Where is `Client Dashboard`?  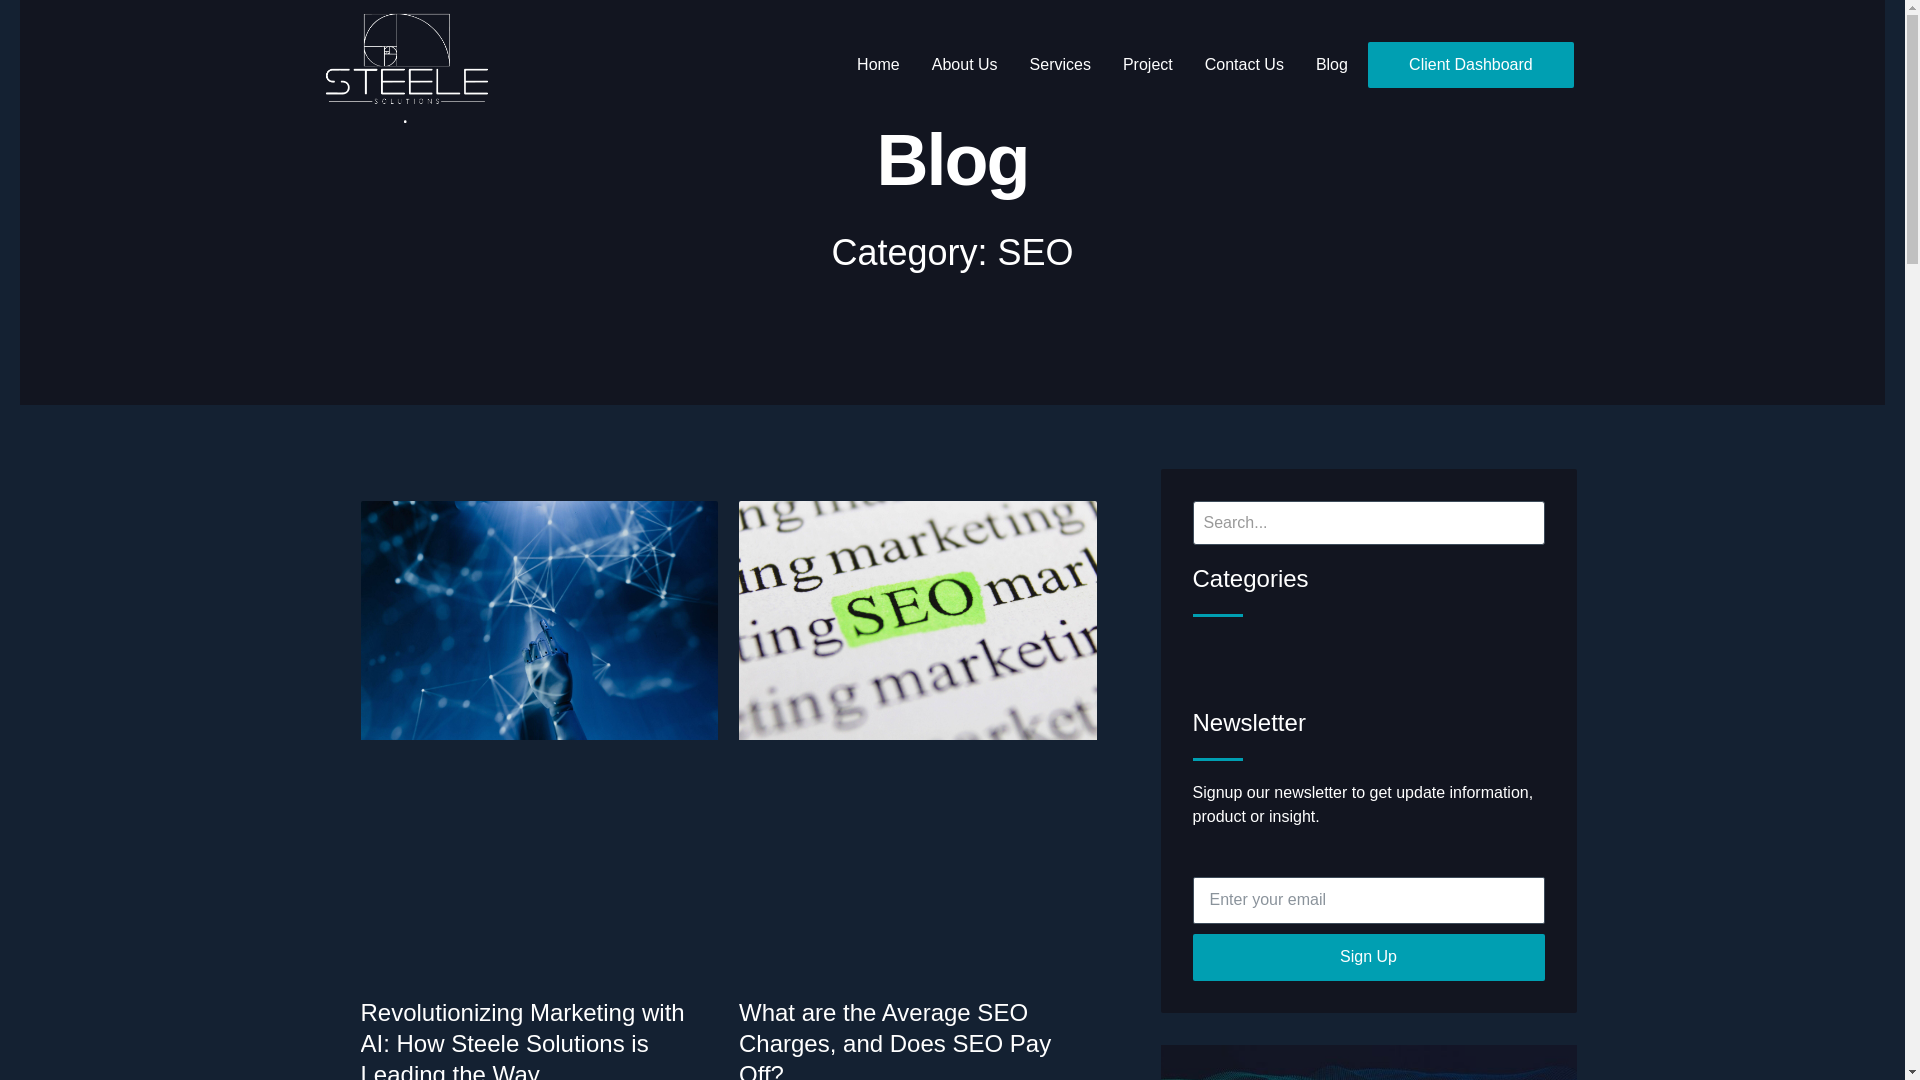
Client Dashboard is located at coordinates (1470, 64).